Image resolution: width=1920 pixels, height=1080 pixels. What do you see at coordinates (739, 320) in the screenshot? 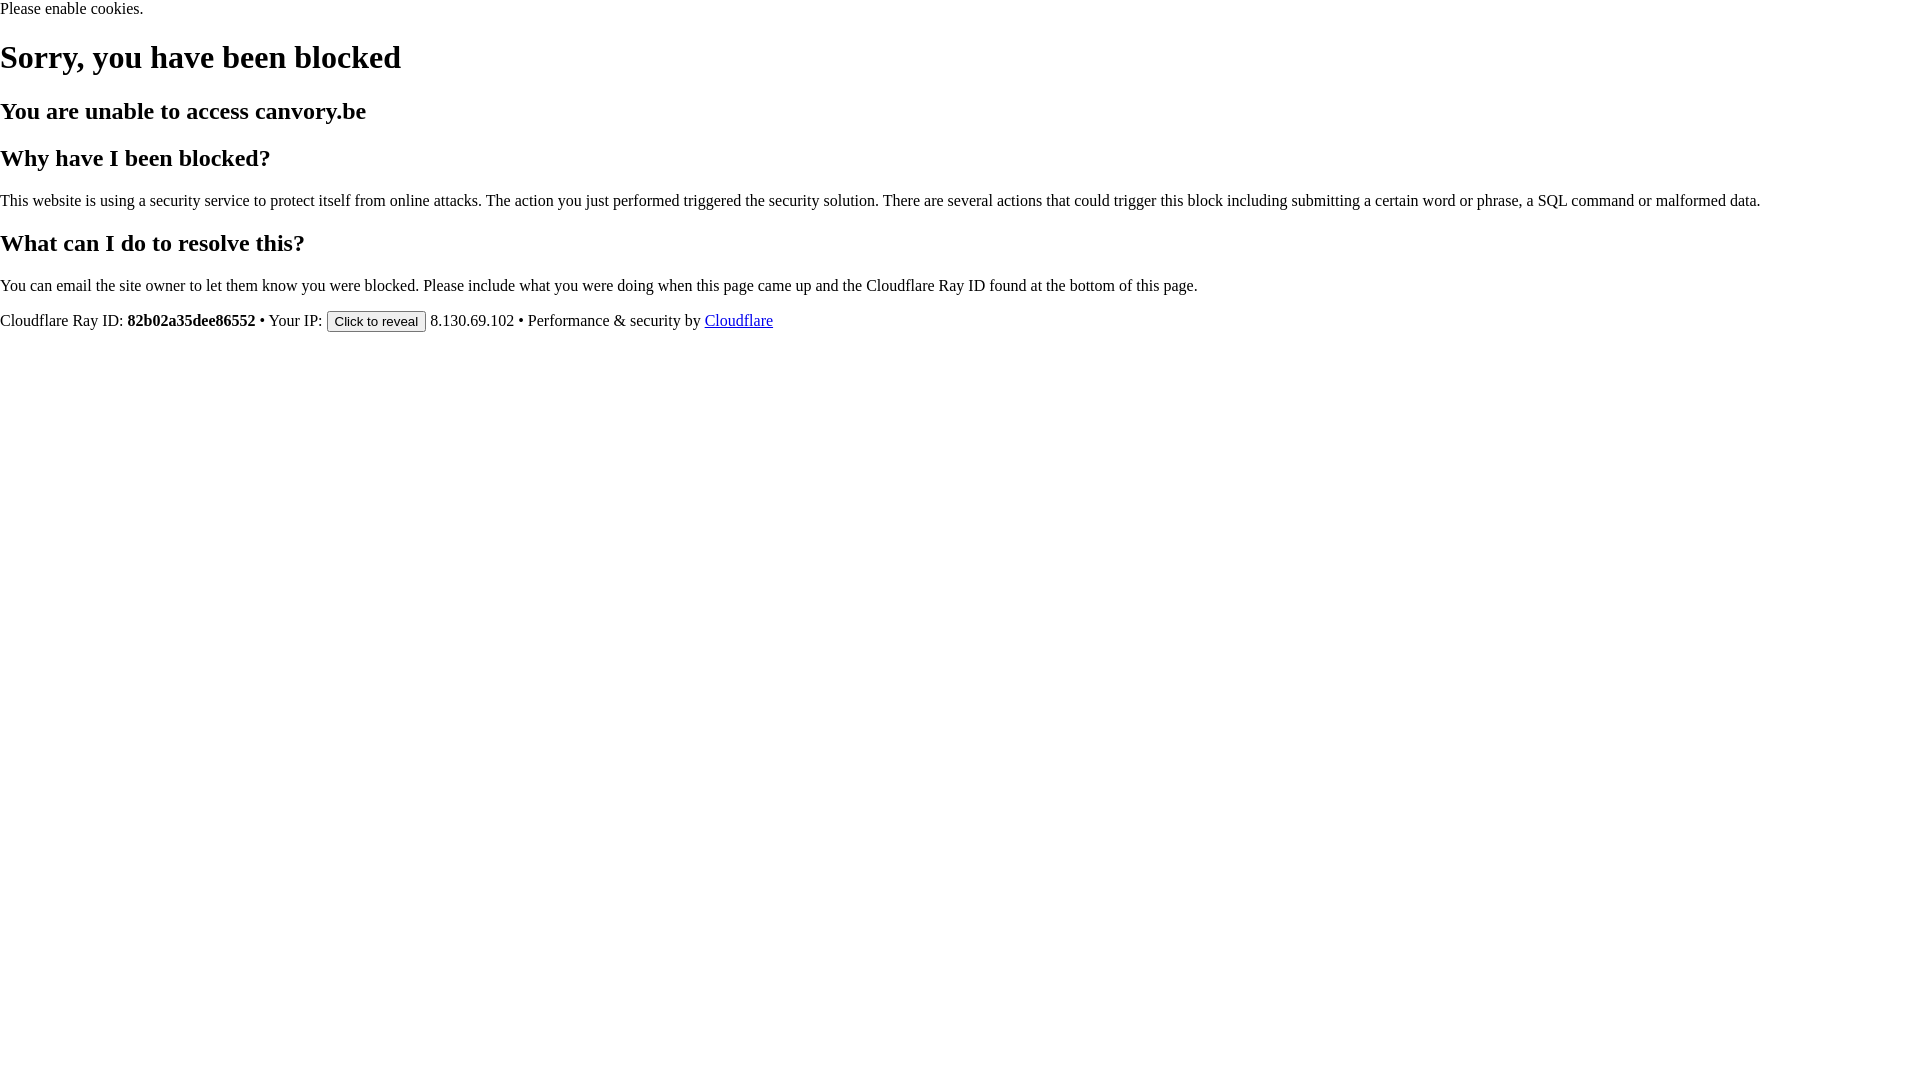
I see `Cloudflare` at bounding box center [739, 320].